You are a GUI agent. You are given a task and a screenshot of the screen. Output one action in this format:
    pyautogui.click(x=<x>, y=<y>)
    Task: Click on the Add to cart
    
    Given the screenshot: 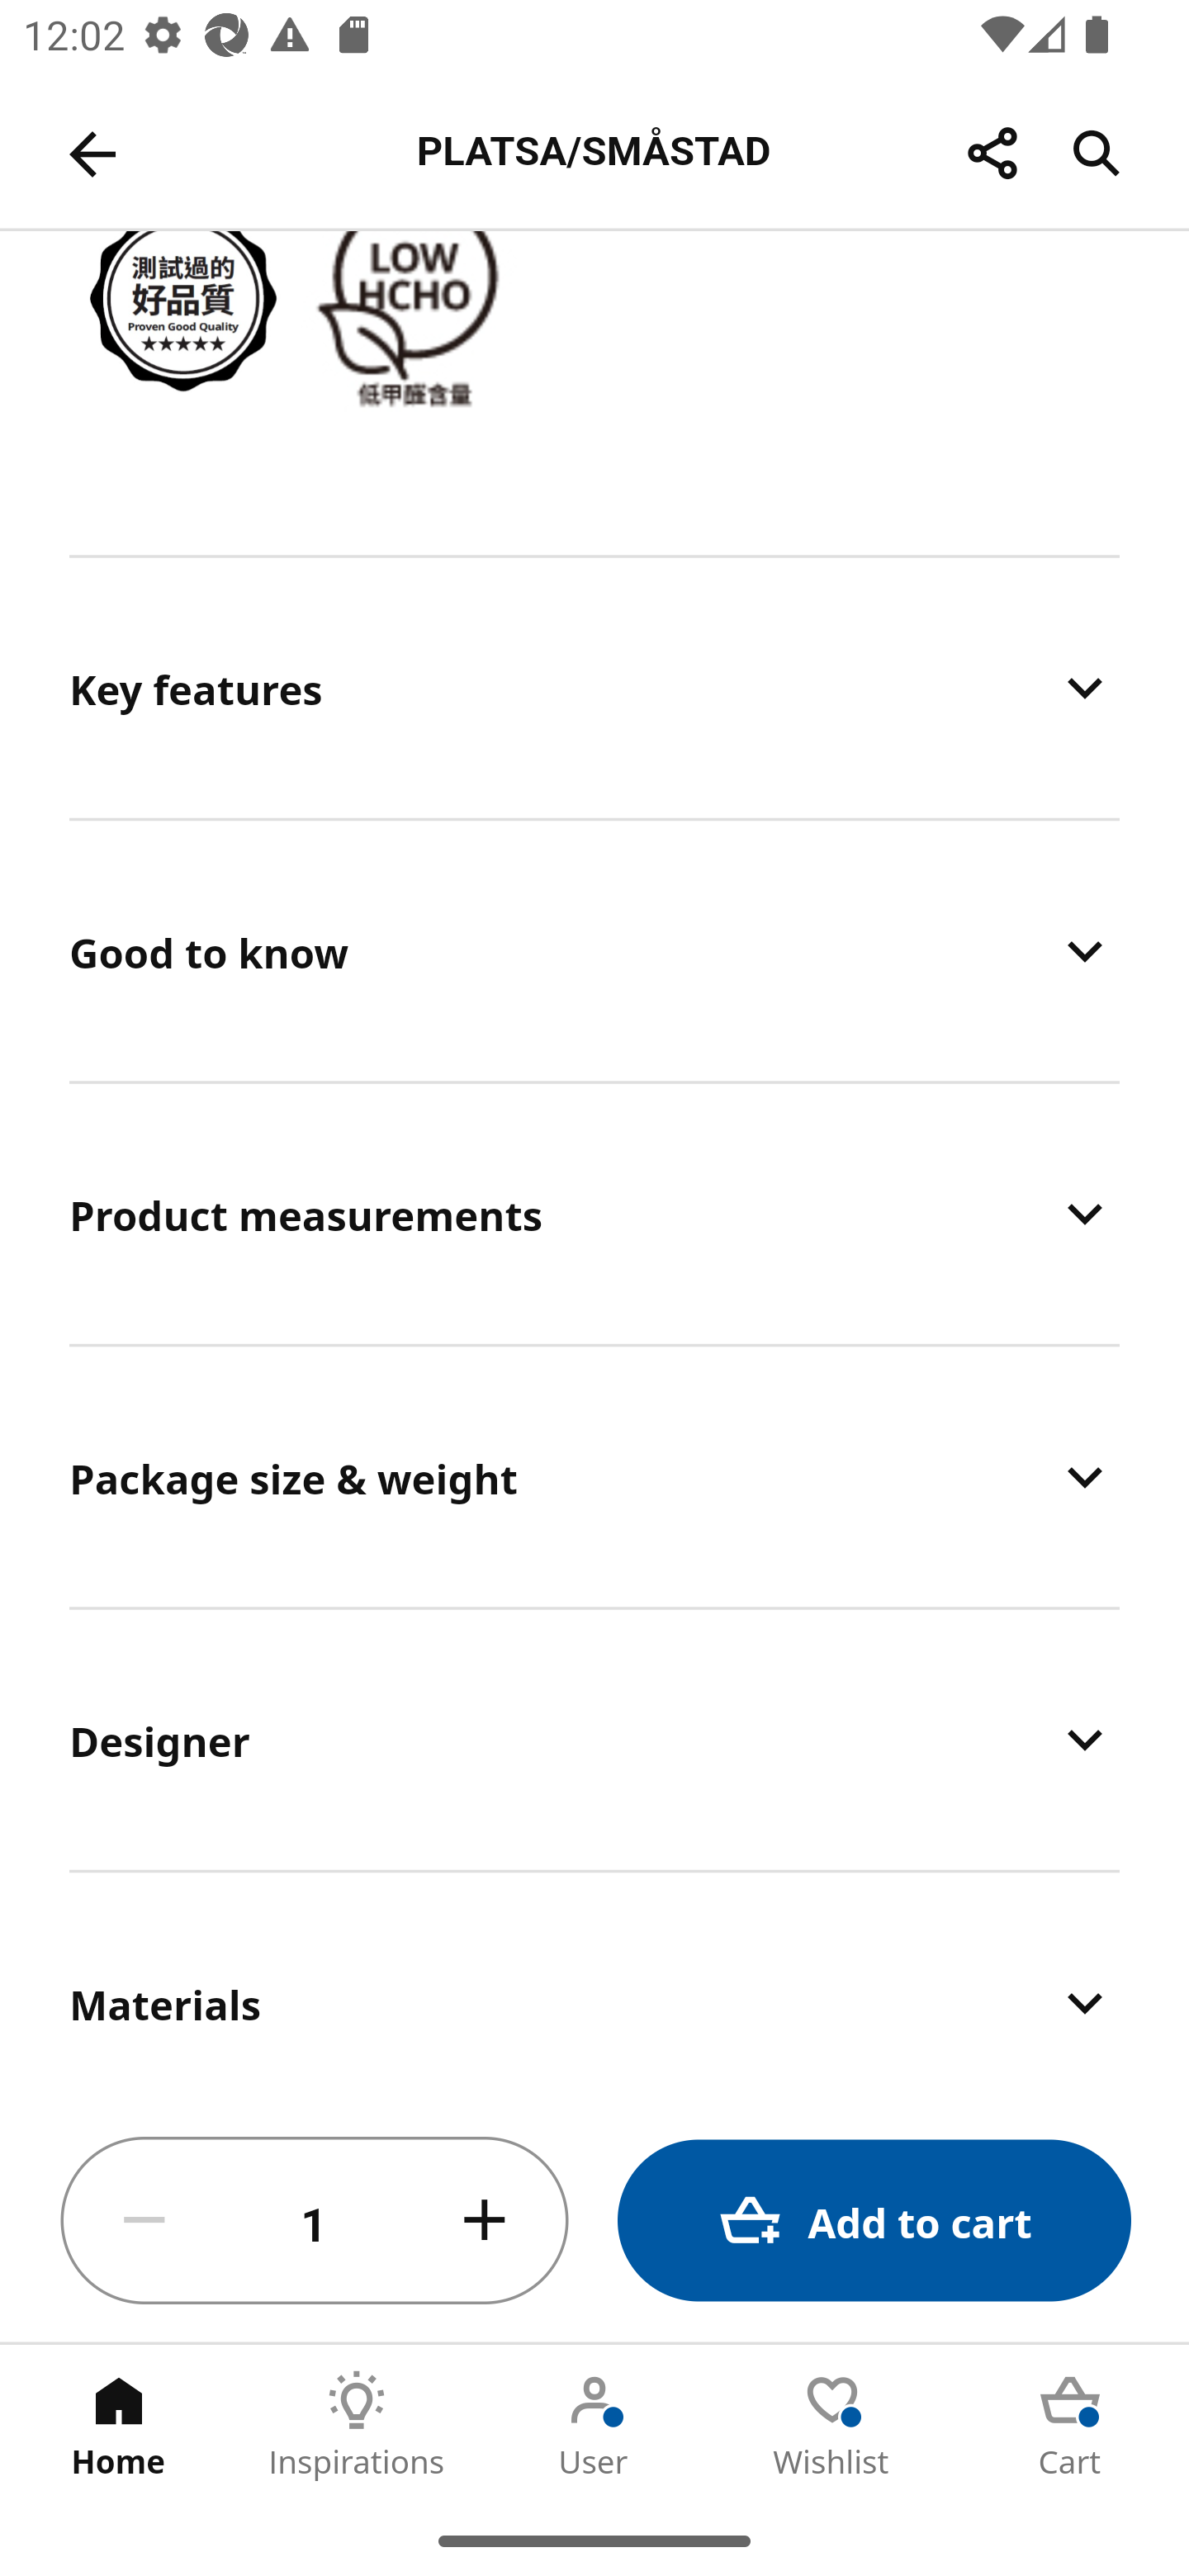 What is the action you would take?
    pyautogui.click(x=874, y=2221)
    